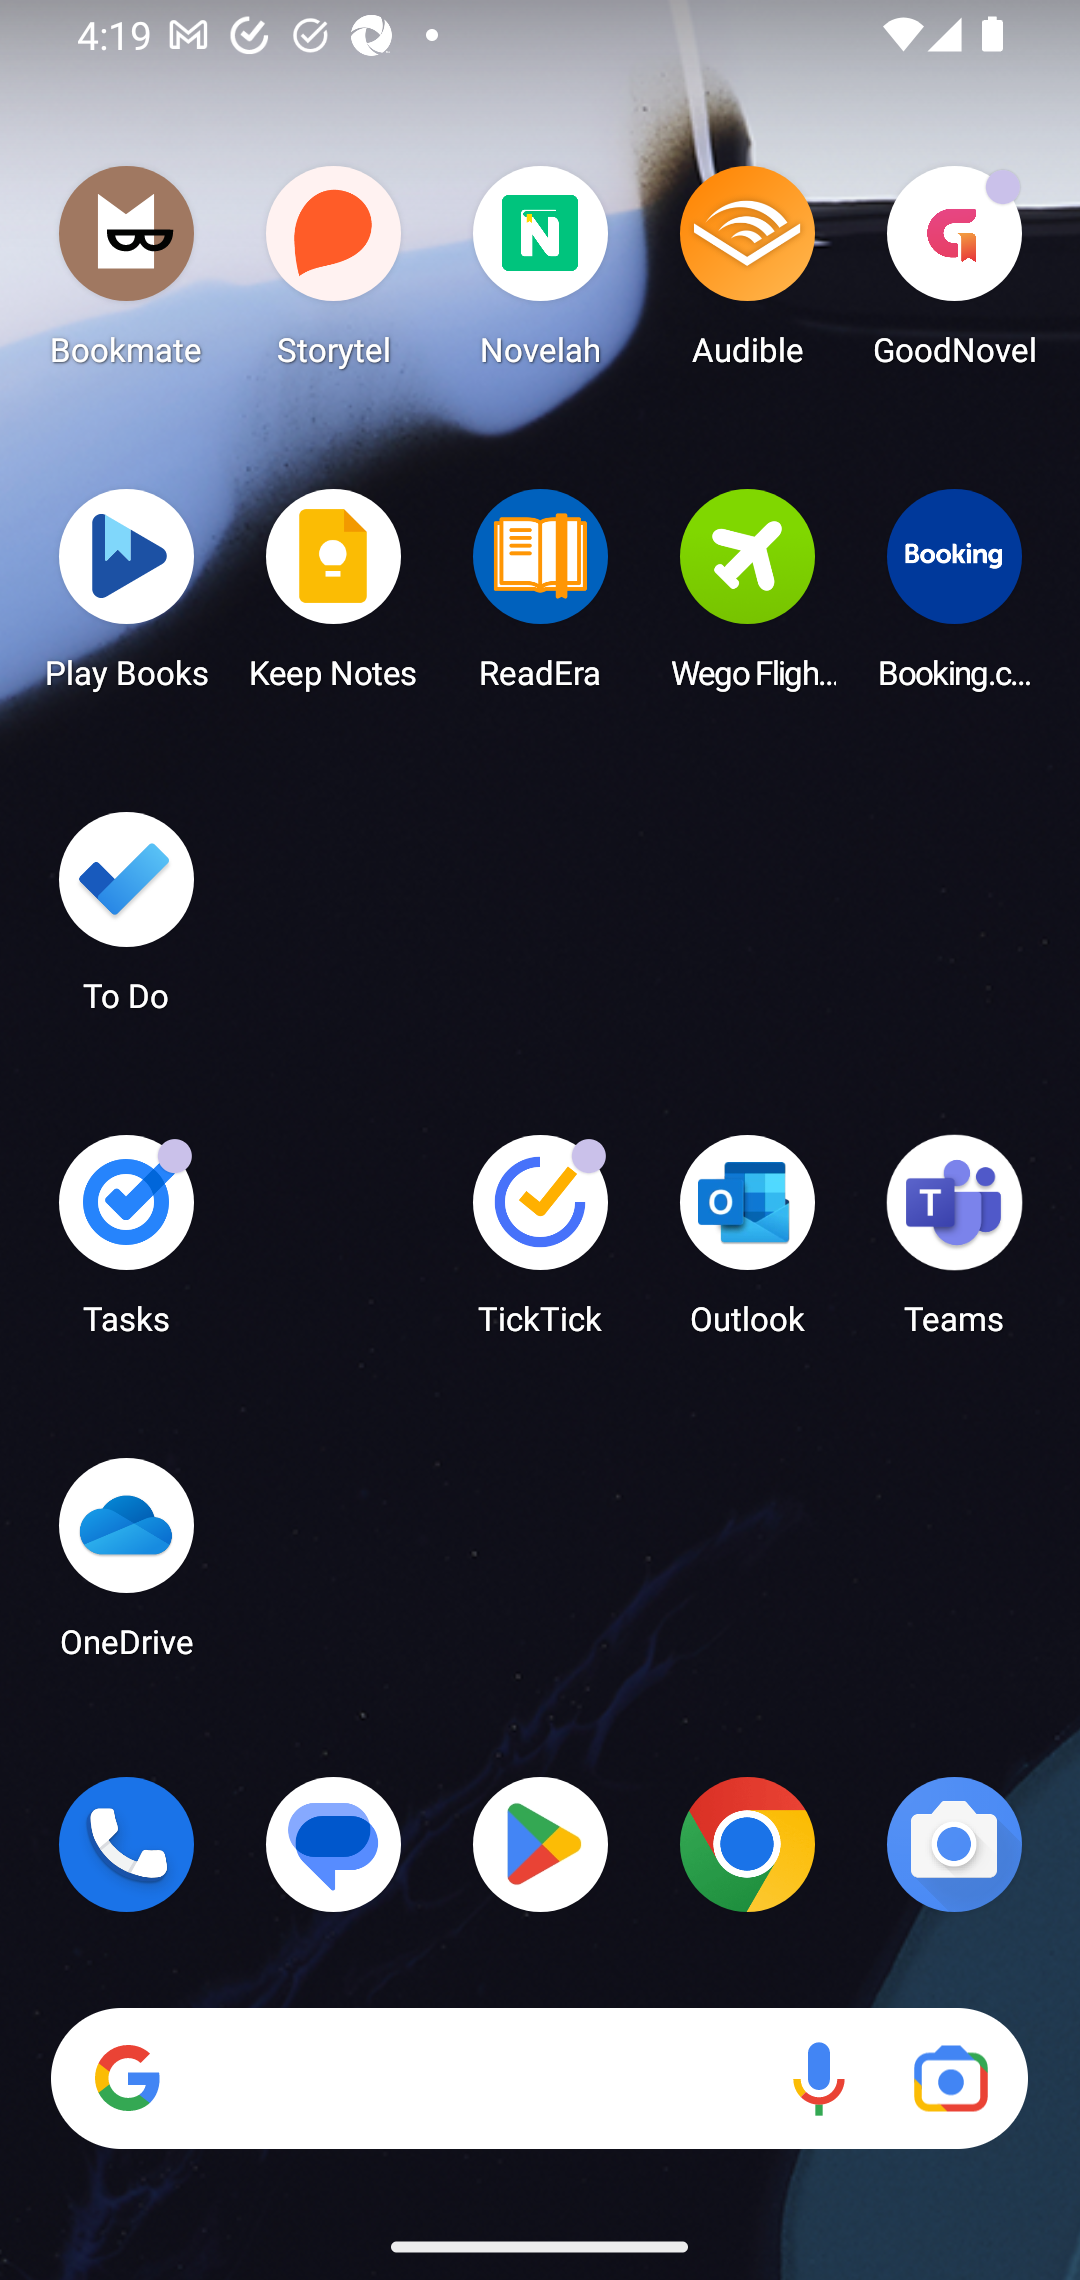 This screenshot has height=2280, width=1080. I want to click on Play Books, so click(126, 597).